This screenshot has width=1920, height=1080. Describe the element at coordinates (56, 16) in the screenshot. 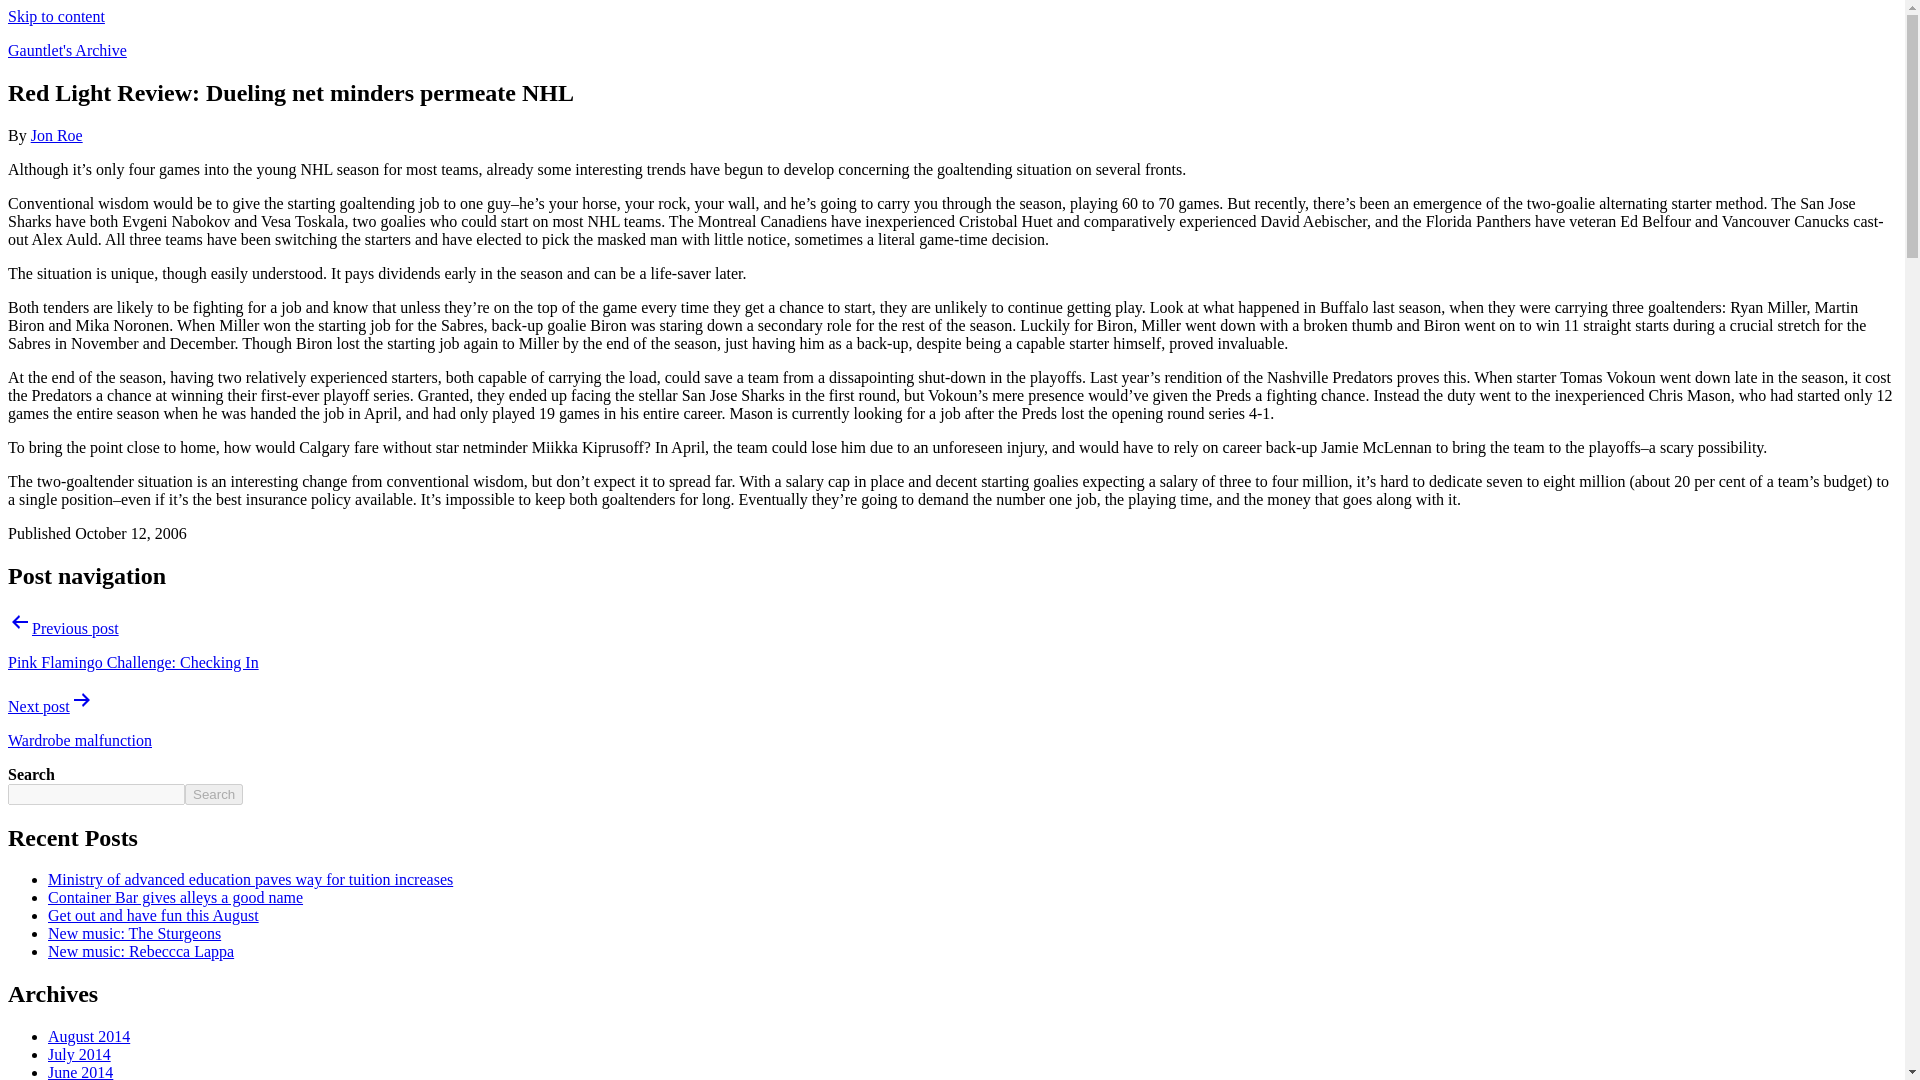

I see `Skip to content` at that location.